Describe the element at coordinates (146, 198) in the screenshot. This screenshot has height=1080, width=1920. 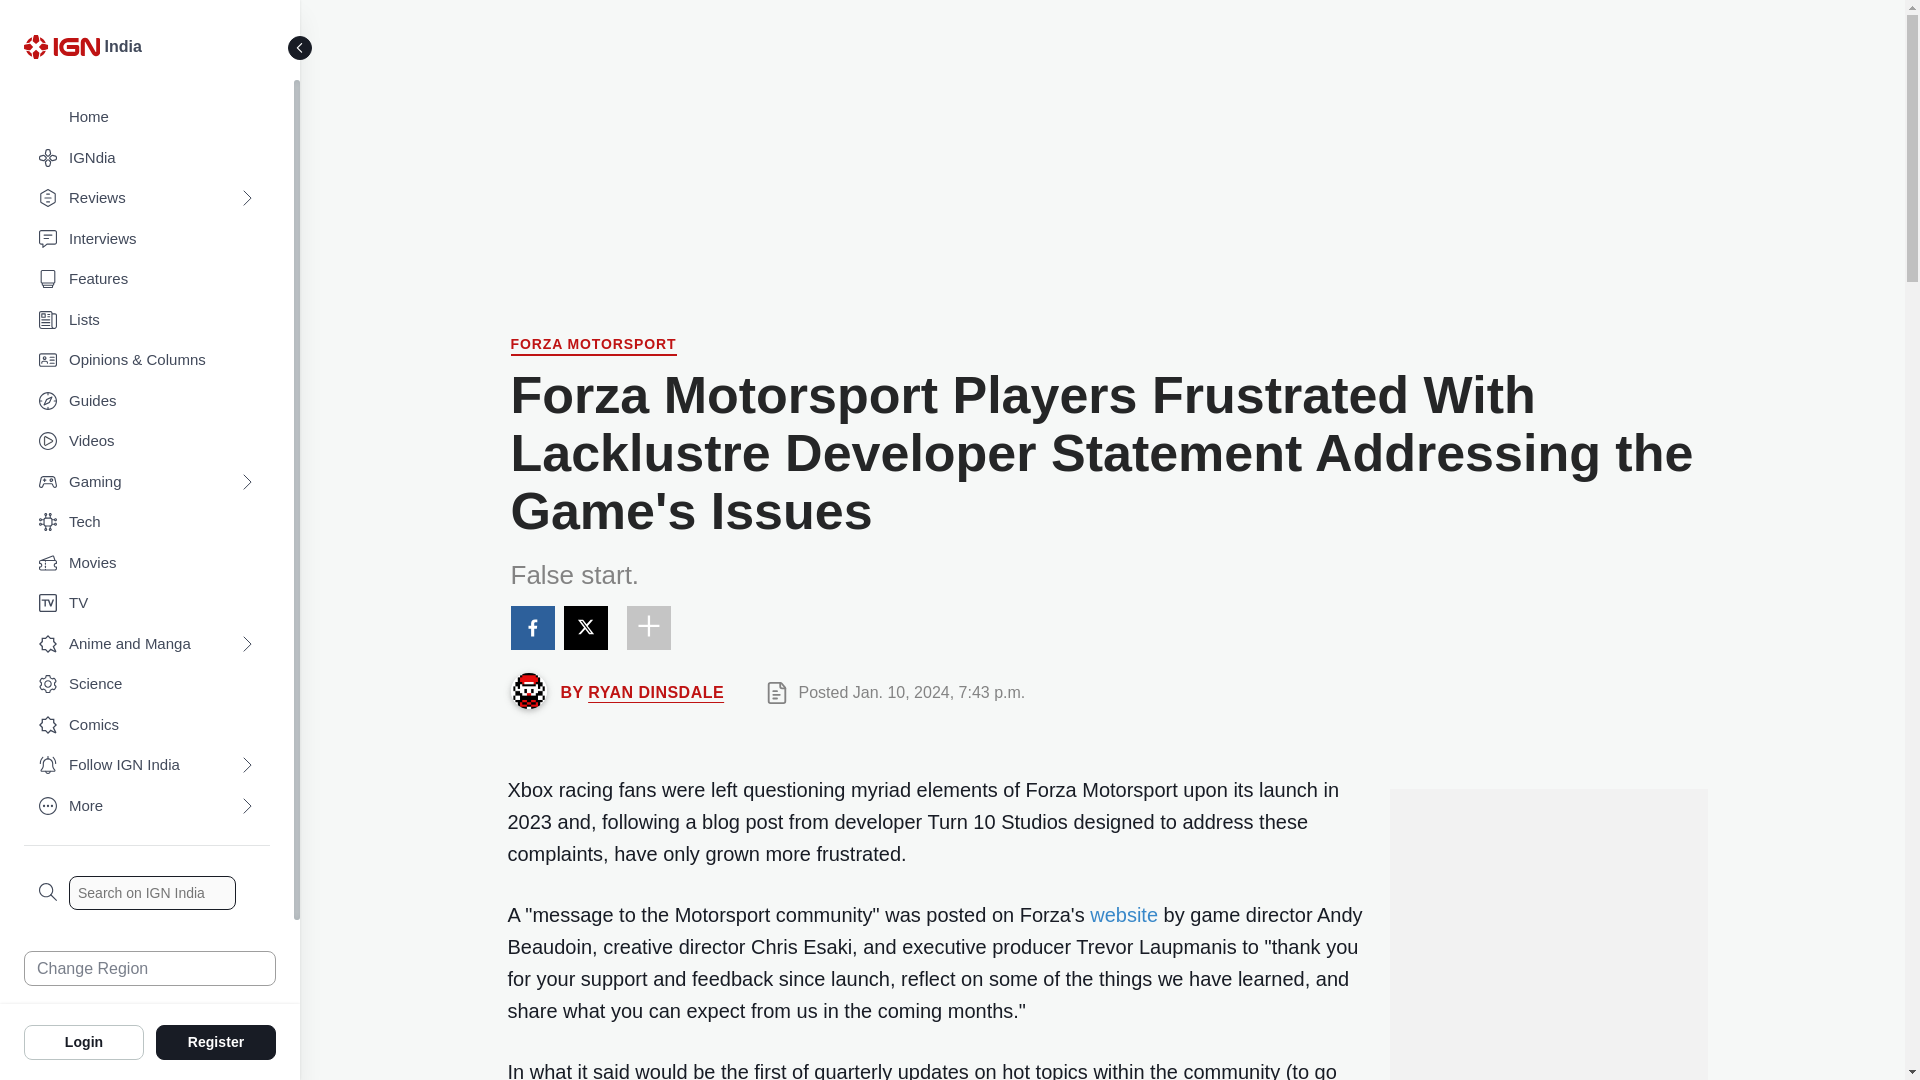
I see `Reviews` at that location.